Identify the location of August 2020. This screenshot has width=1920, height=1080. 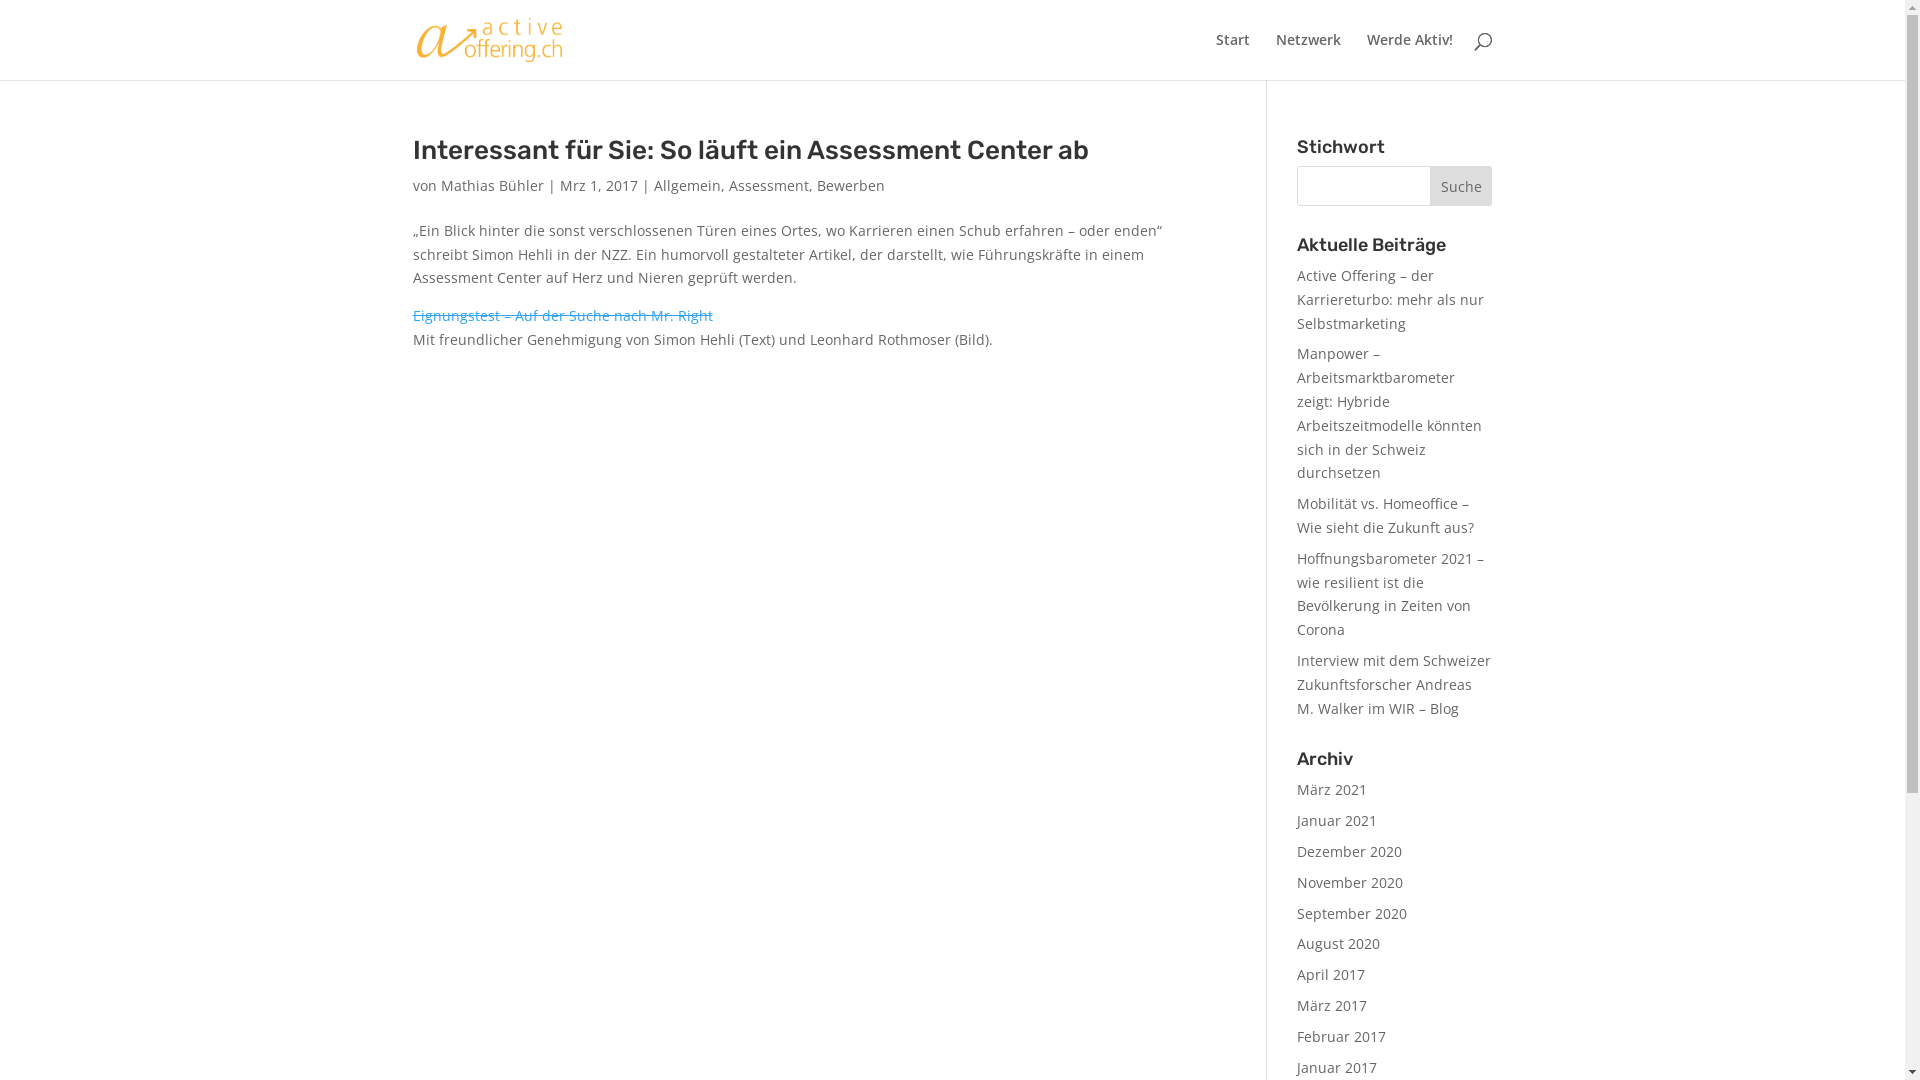
(1338, 944).